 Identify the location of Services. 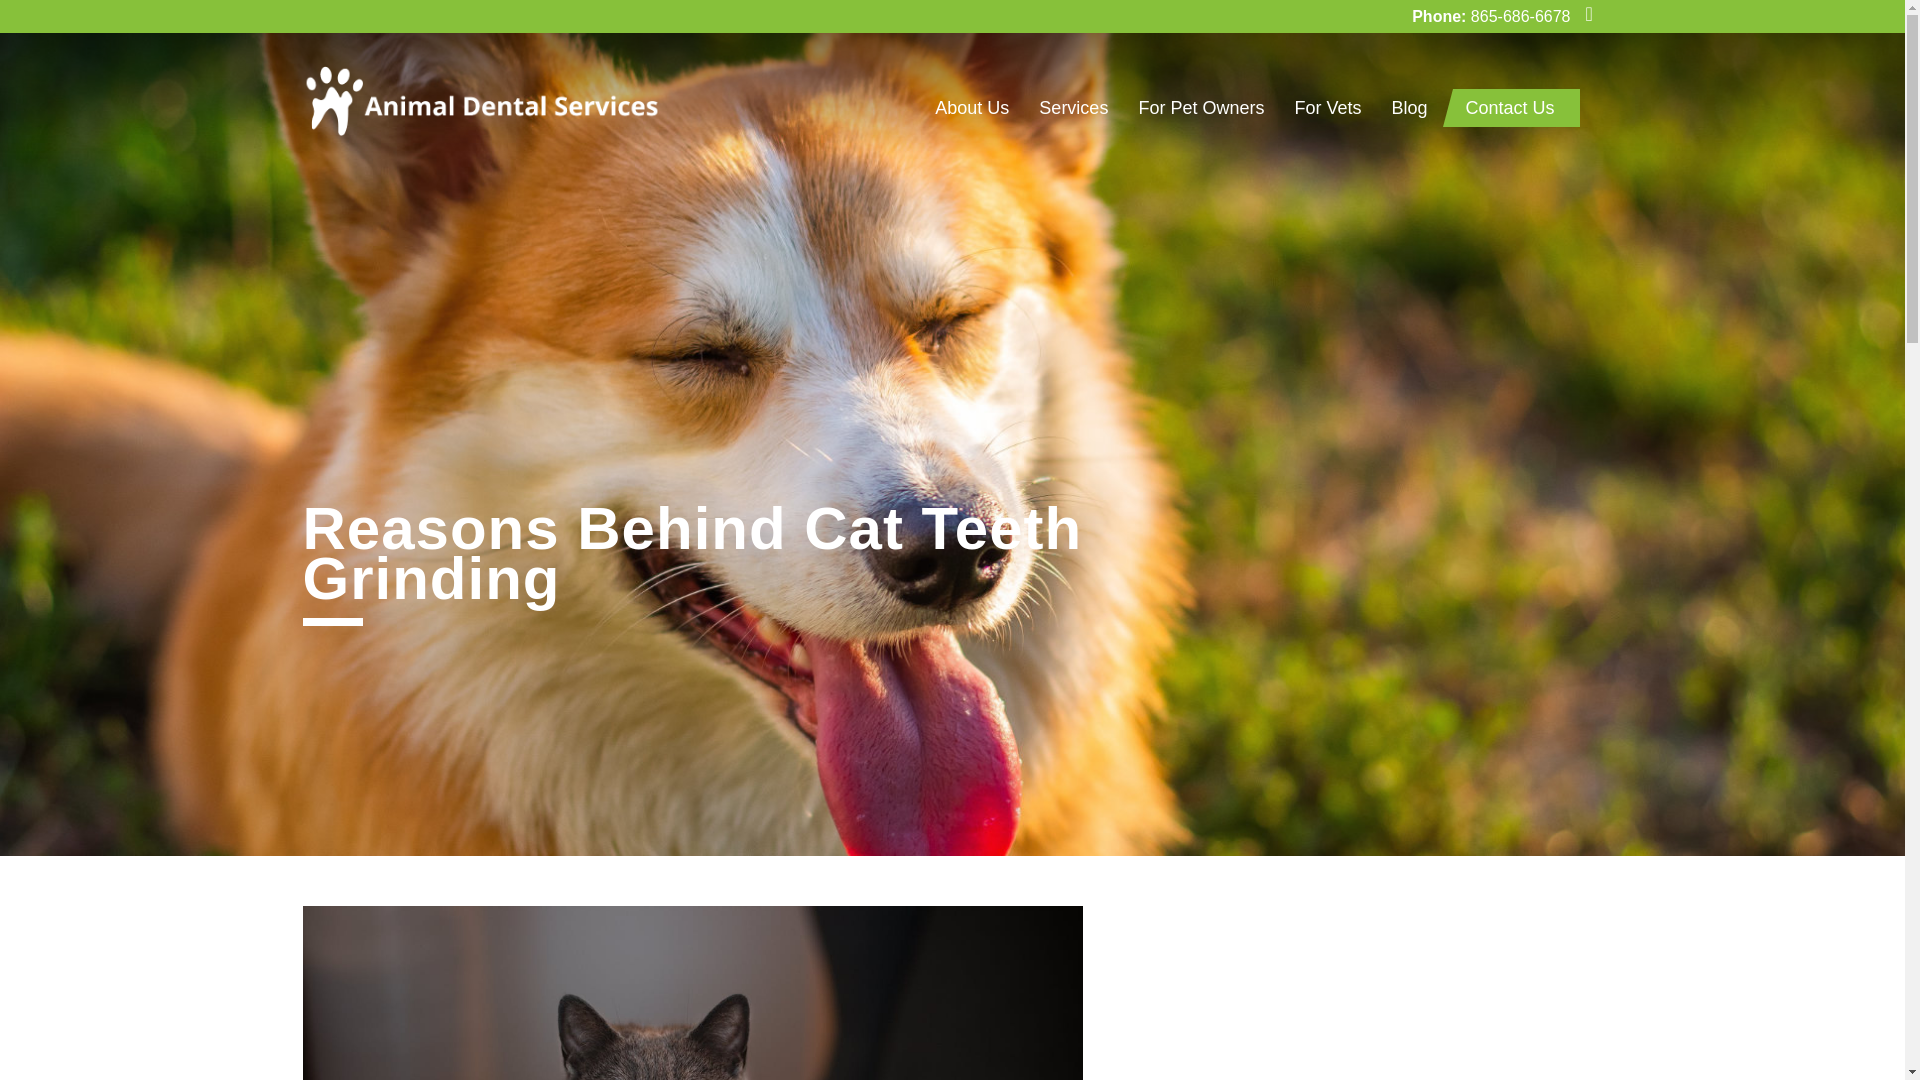
(1073, 108).